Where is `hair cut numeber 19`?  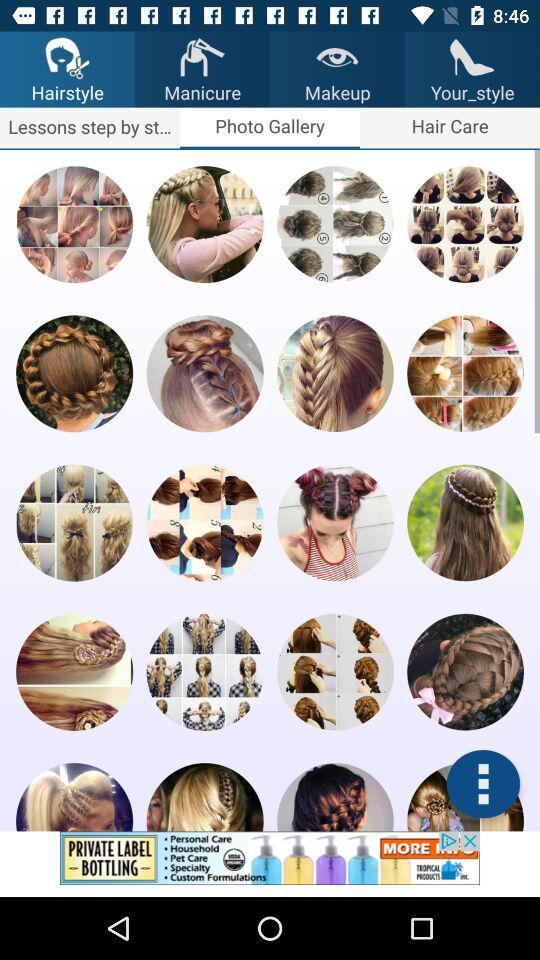 hair cut numeber 19 is located at coordinates (335, 797).